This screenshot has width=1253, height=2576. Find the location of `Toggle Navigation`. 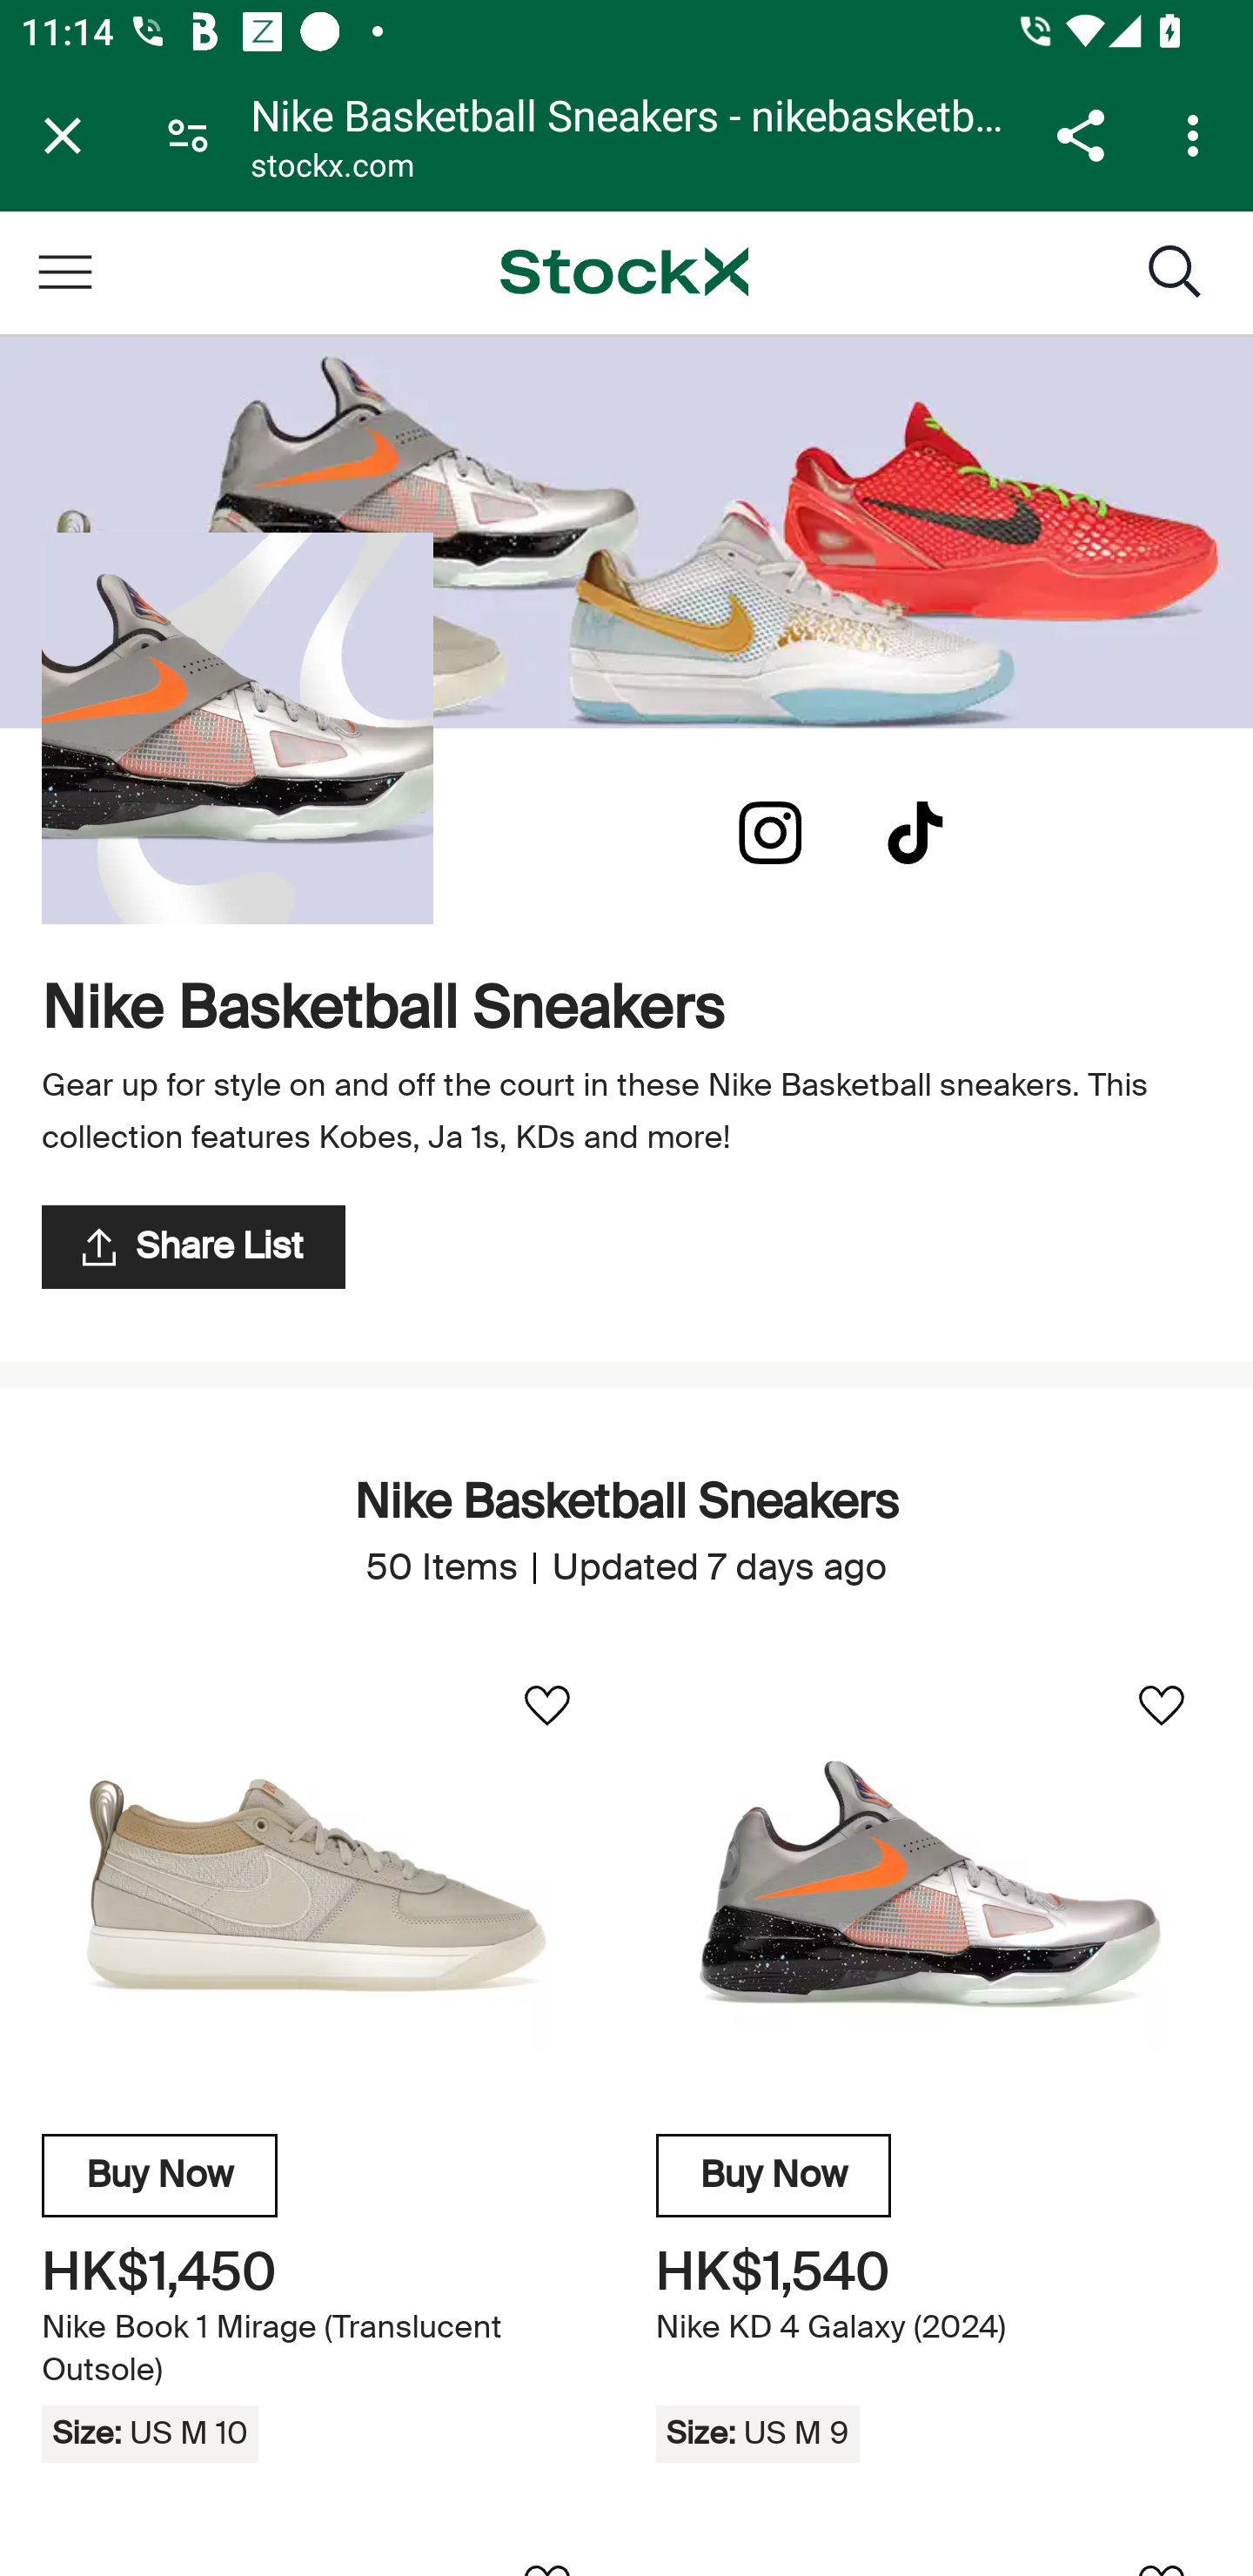

Toggle Navigation is located at coordinates (64, 272).